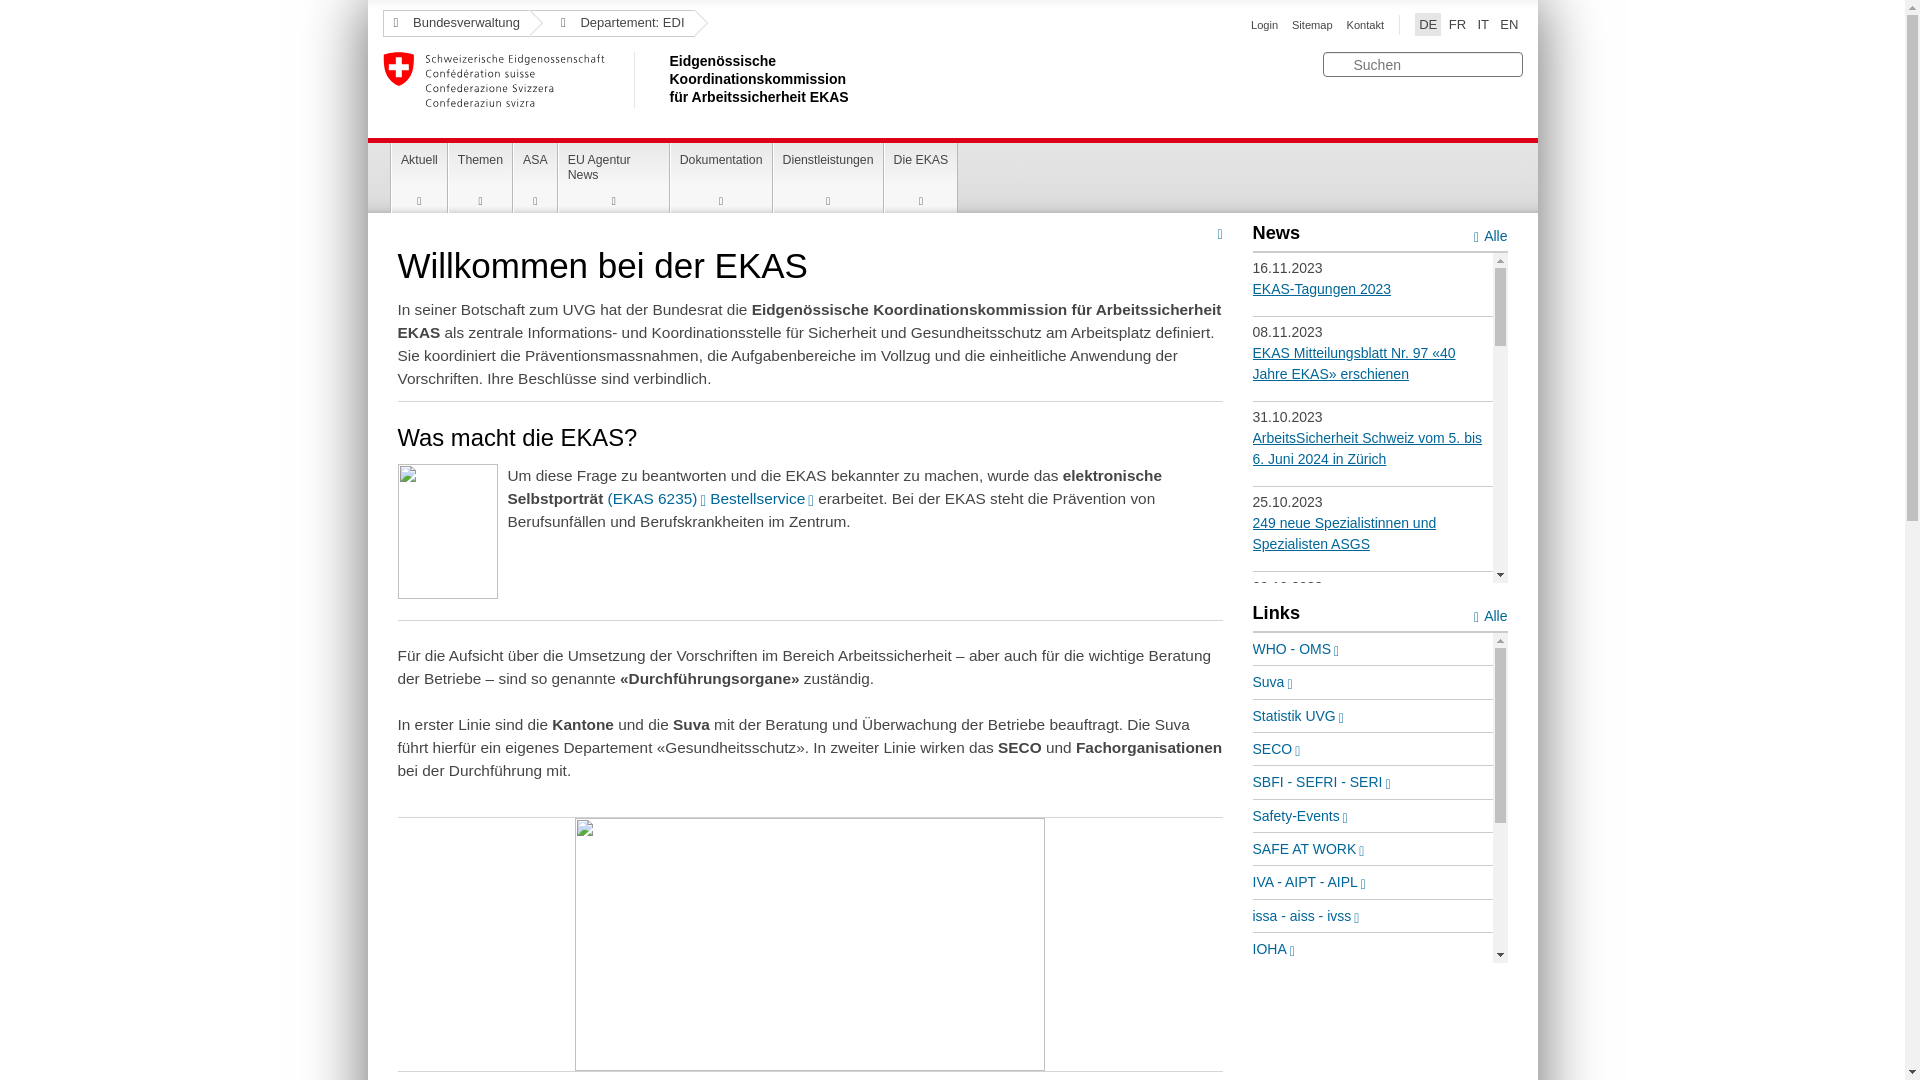  Describe the element at coordinates (828, 178) in the screenshot. I see `Dienstleistungen` at that location.